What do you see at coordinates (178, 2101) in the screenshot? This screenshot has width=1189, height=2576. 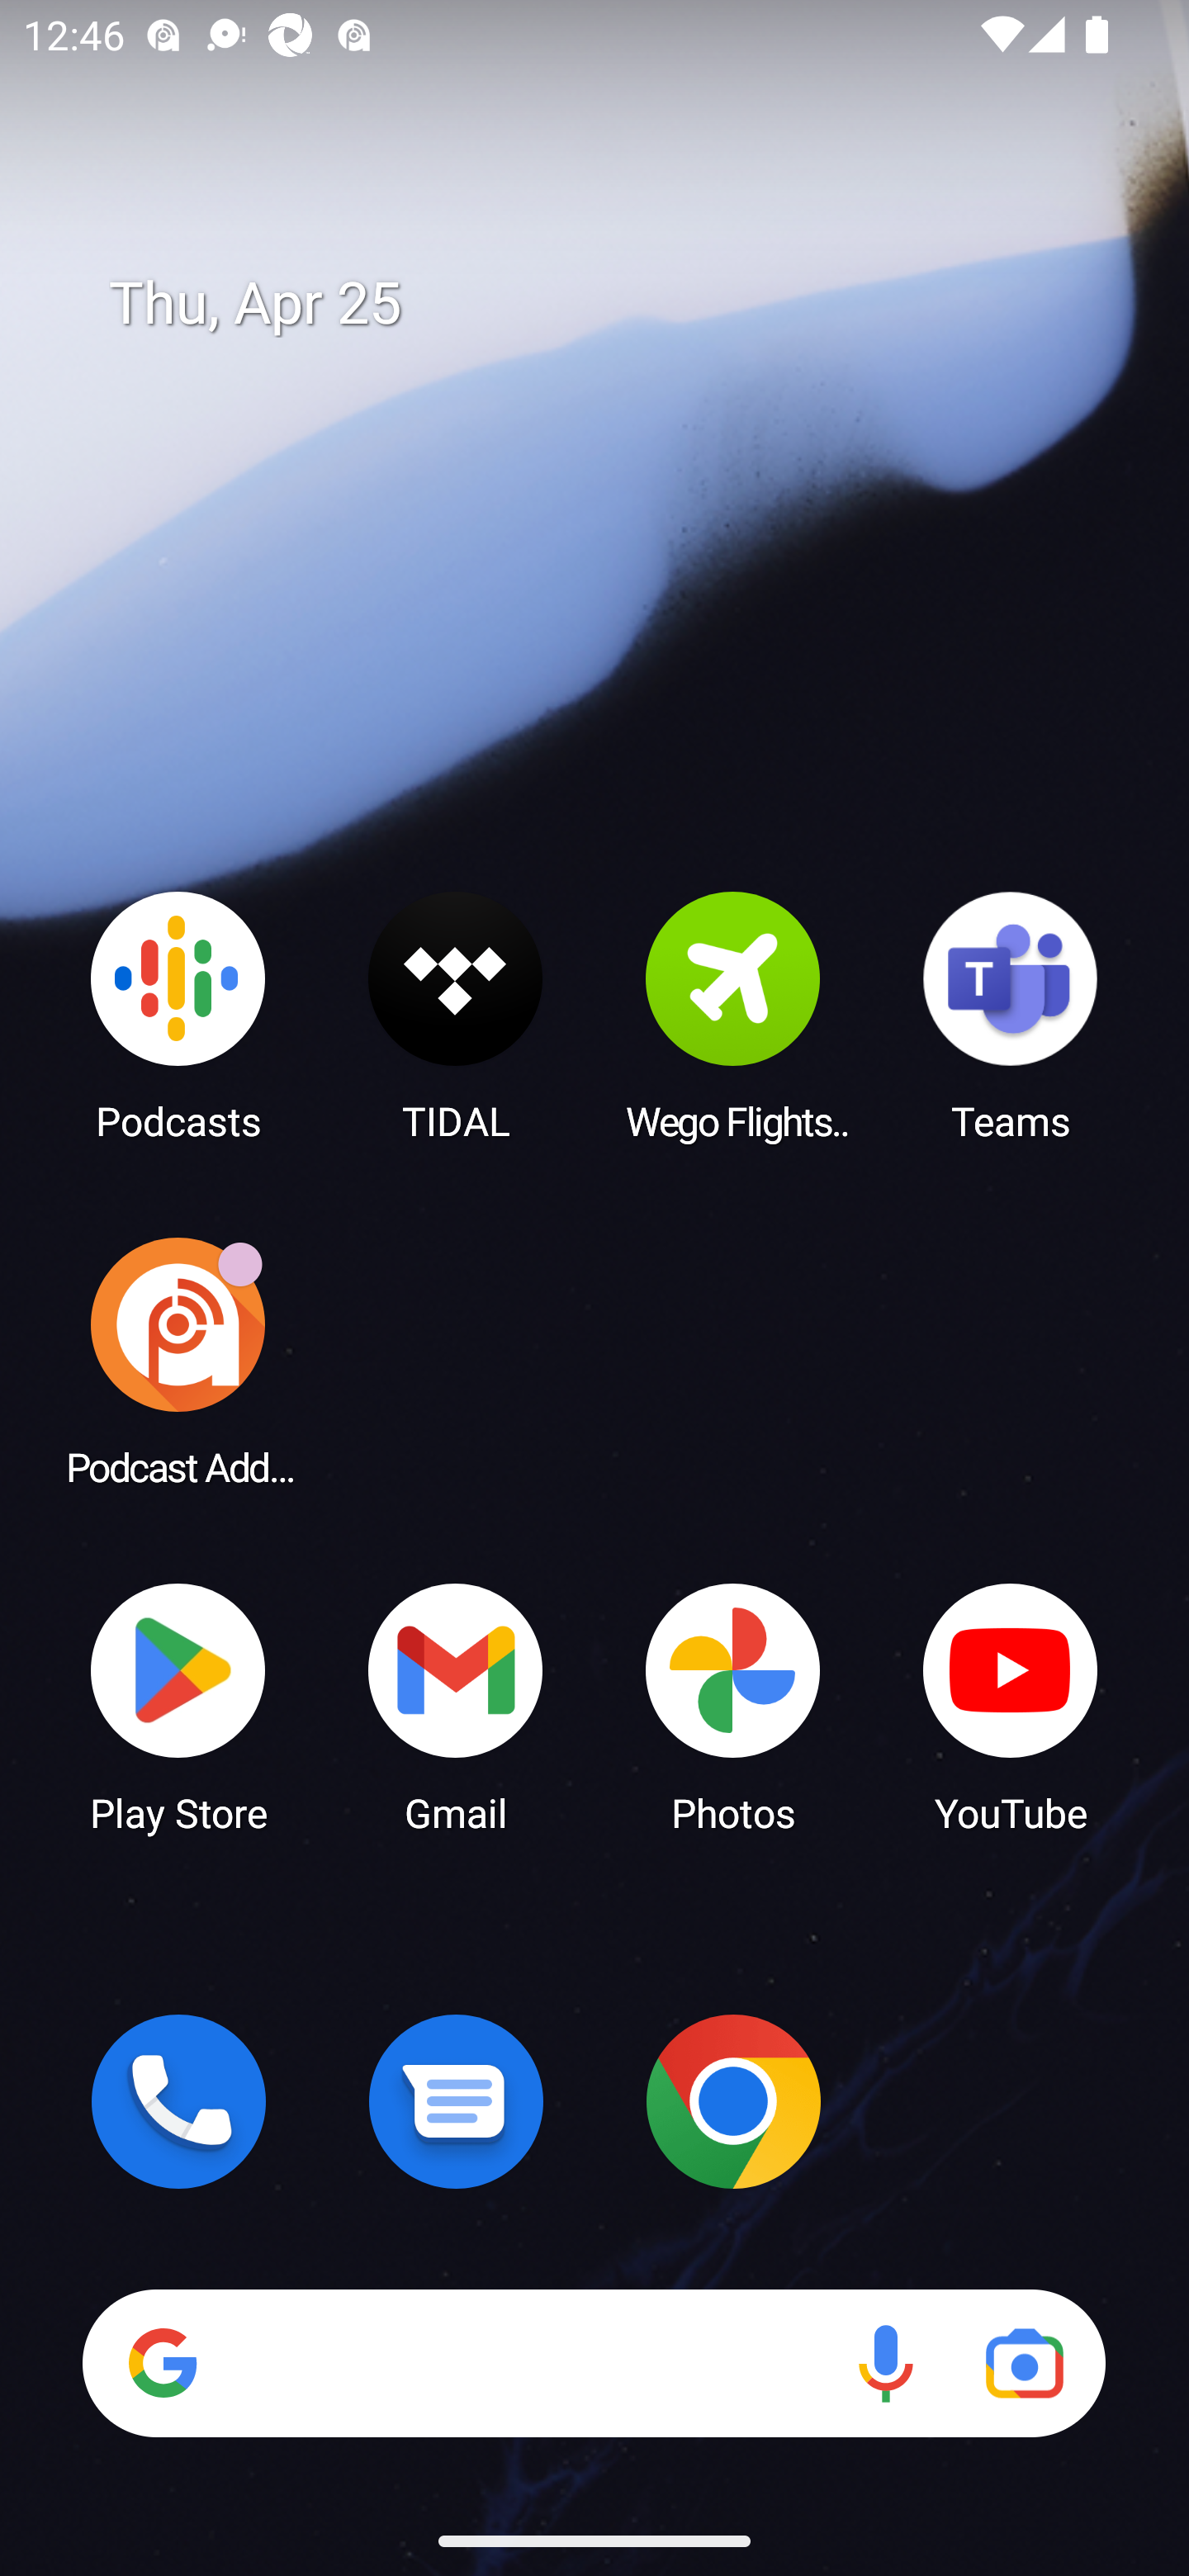 I see `Phone` at bounding box center [178, 2101].